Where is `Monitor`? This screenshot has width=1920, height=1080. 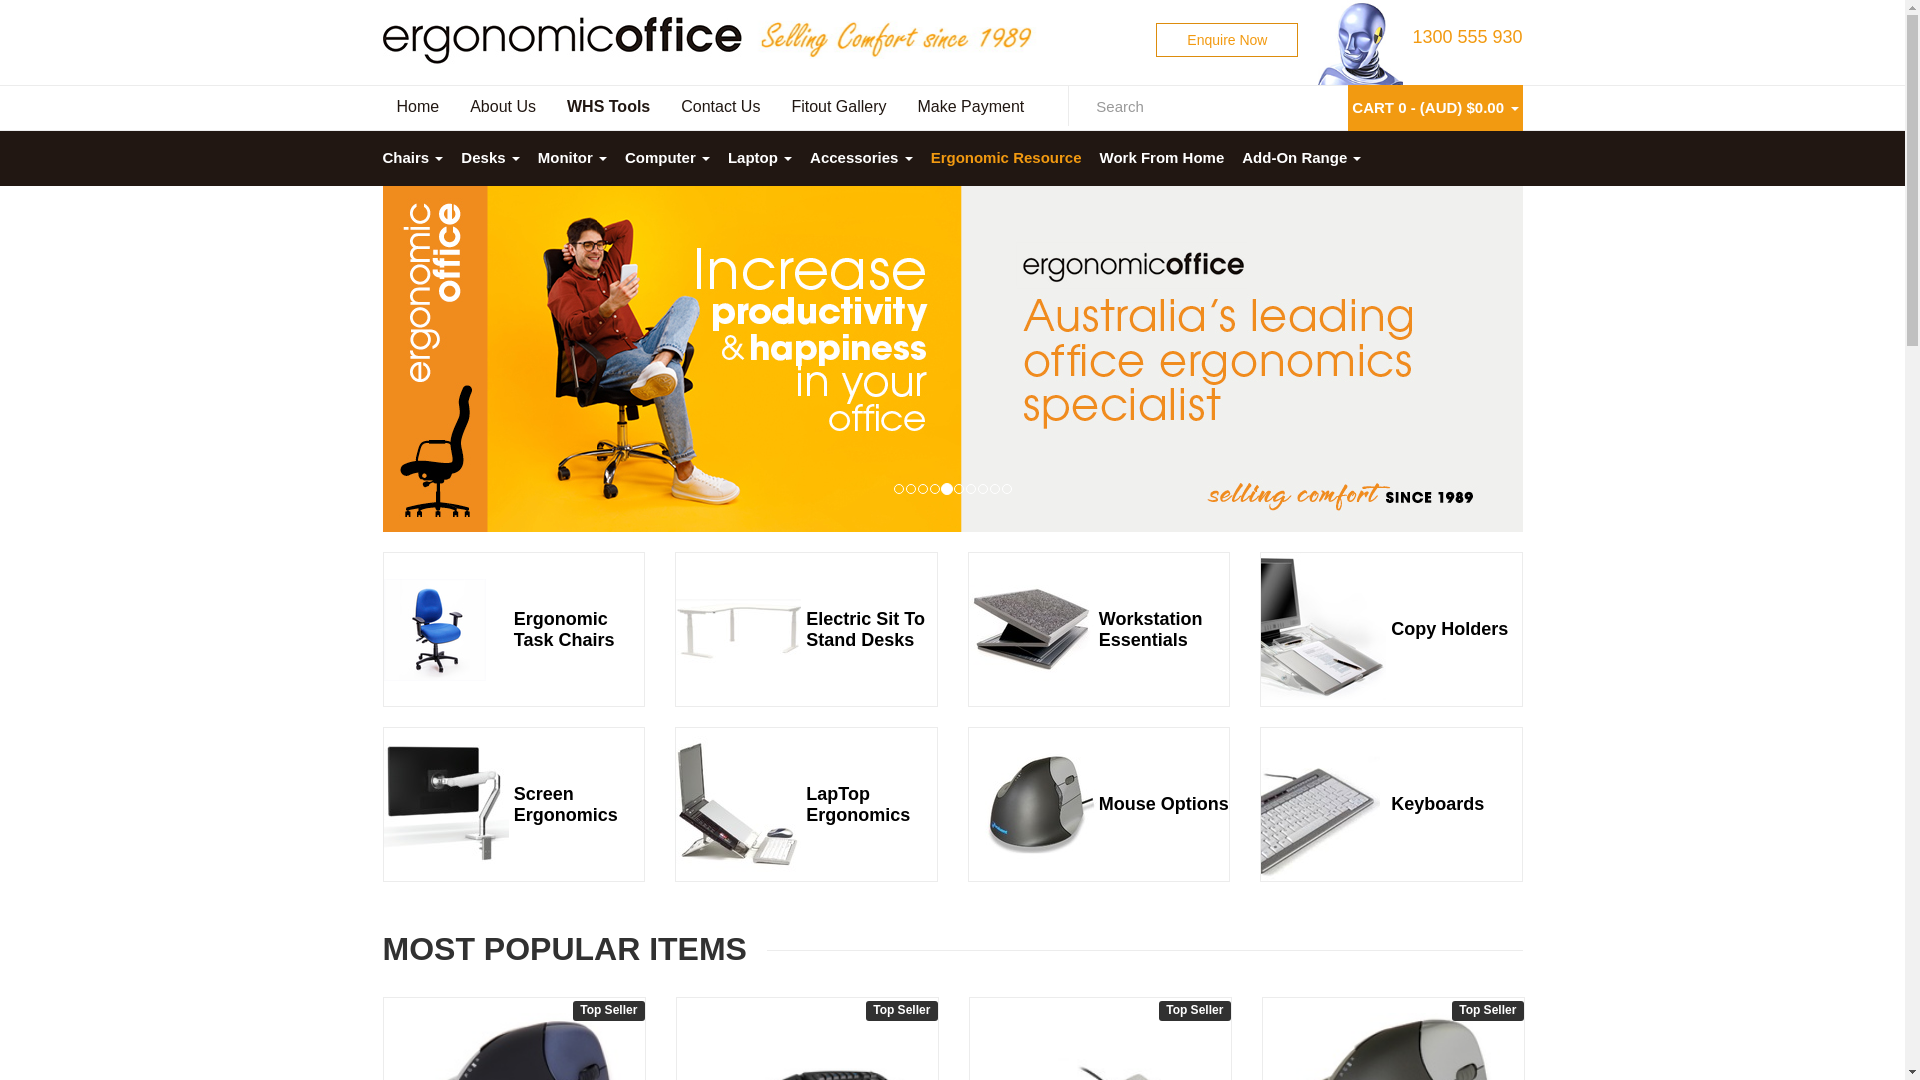
Monitor is located at coordinates (572, 158).